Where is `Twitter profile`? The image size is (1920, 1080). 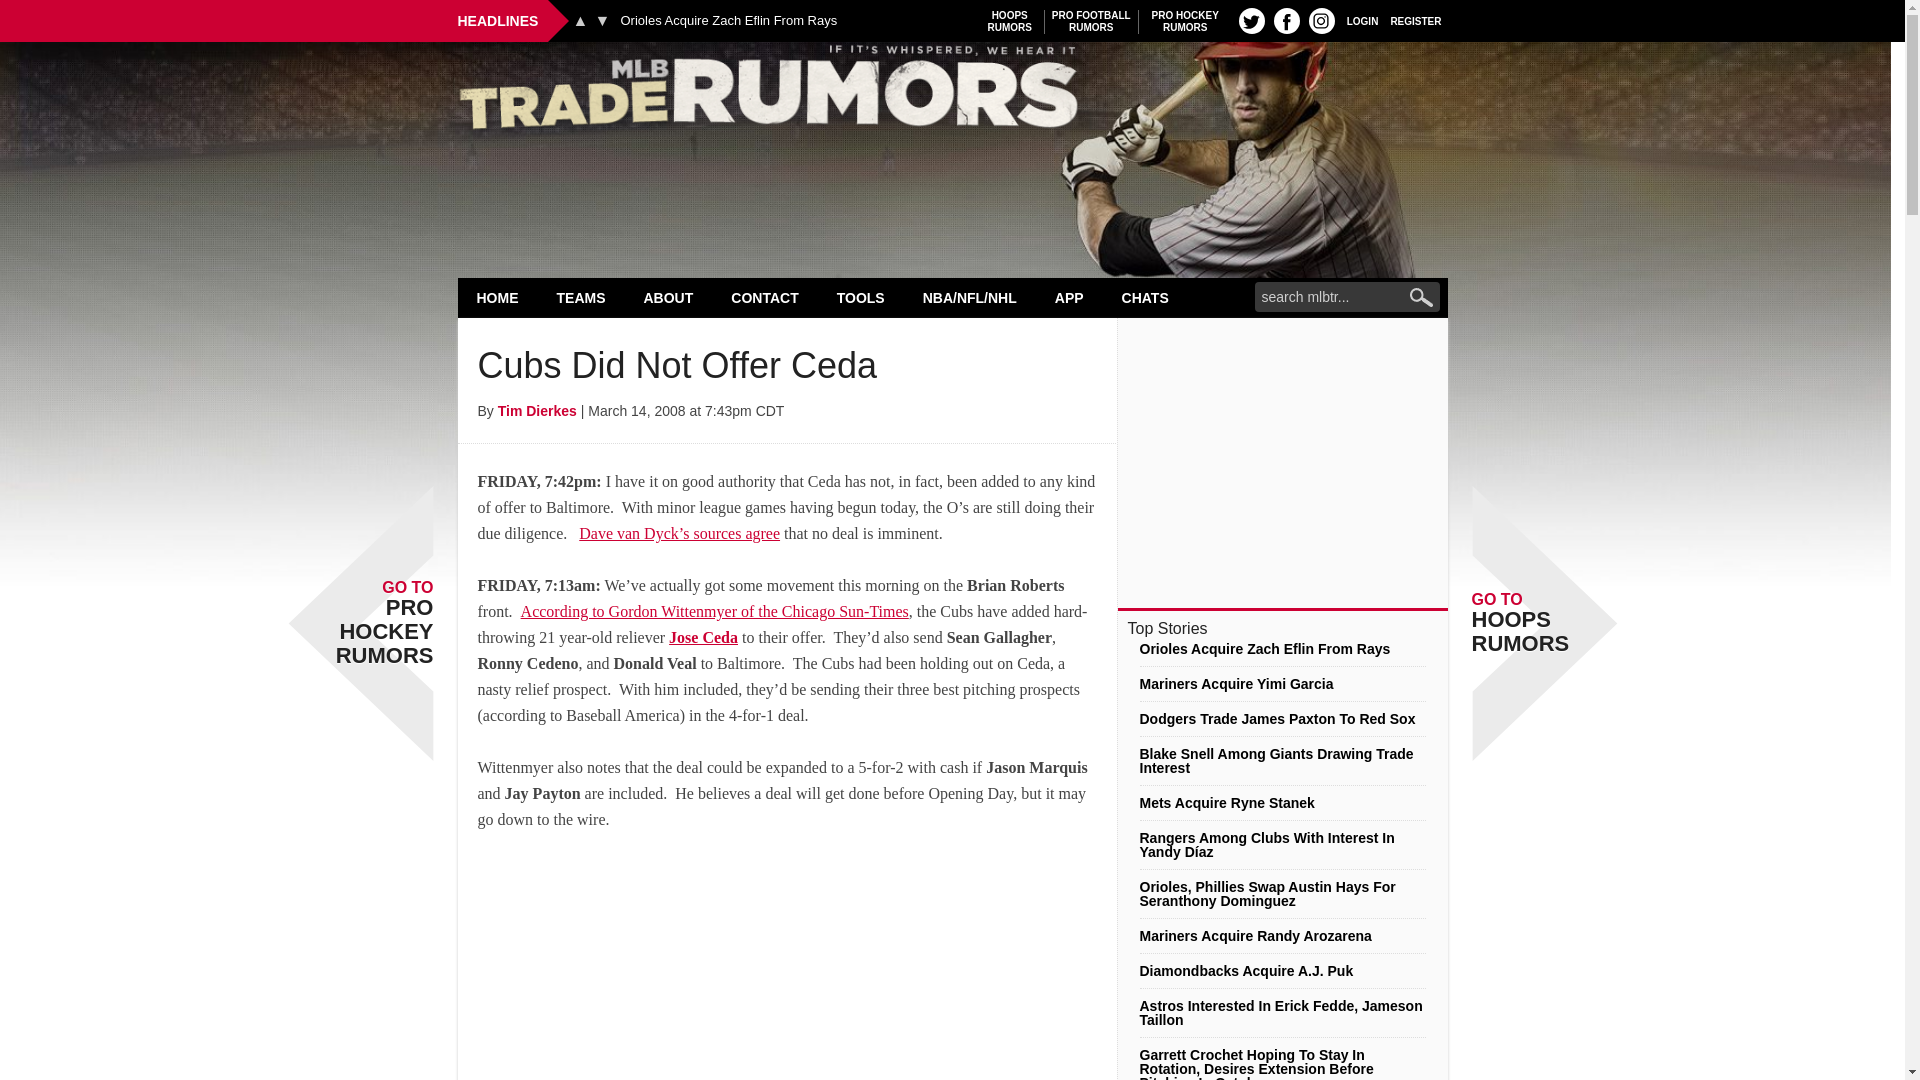 Twitter profile is located at coordinates (1252, 20).